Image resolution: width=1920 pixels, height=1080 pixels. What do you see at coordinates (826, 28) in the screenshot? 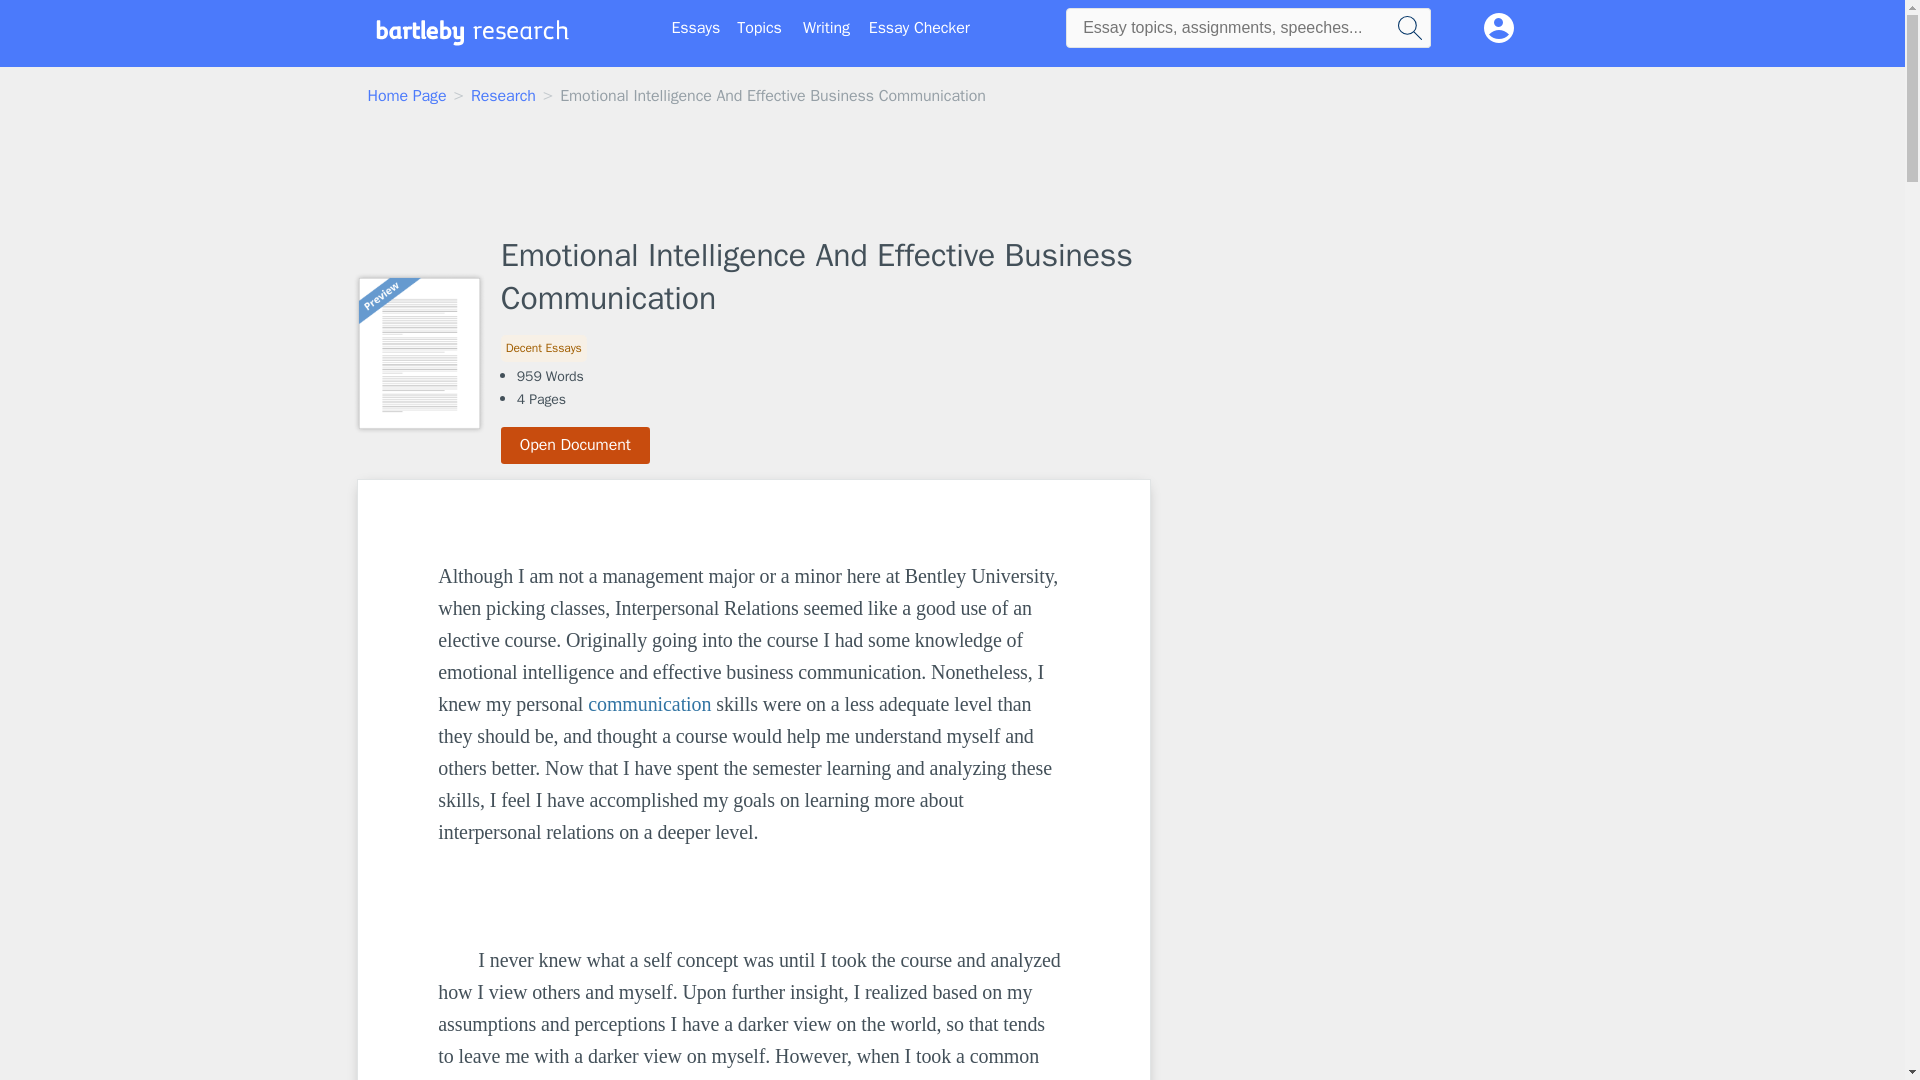
I see `Writing` at bounding box center [826, 28].